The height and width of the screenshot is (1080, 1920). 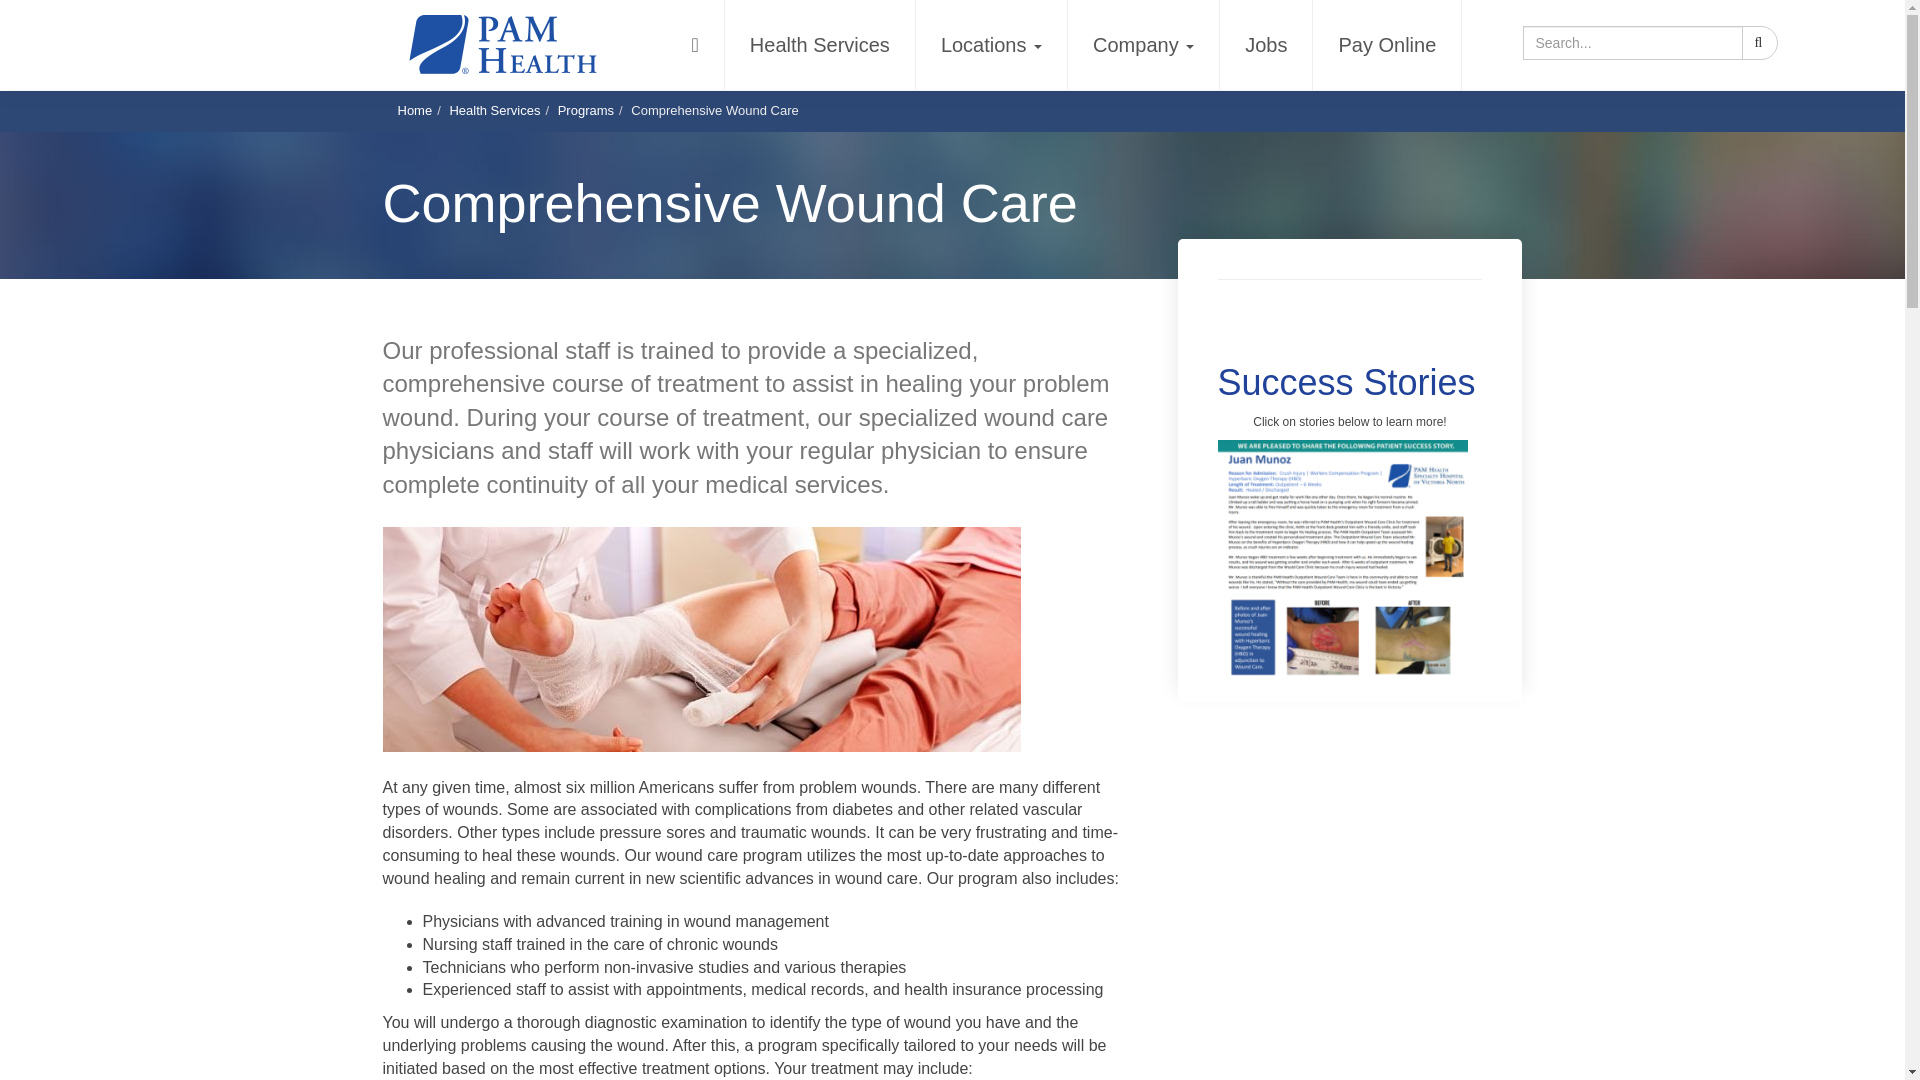 I want to click on Locations, so click(x=991, y=44).